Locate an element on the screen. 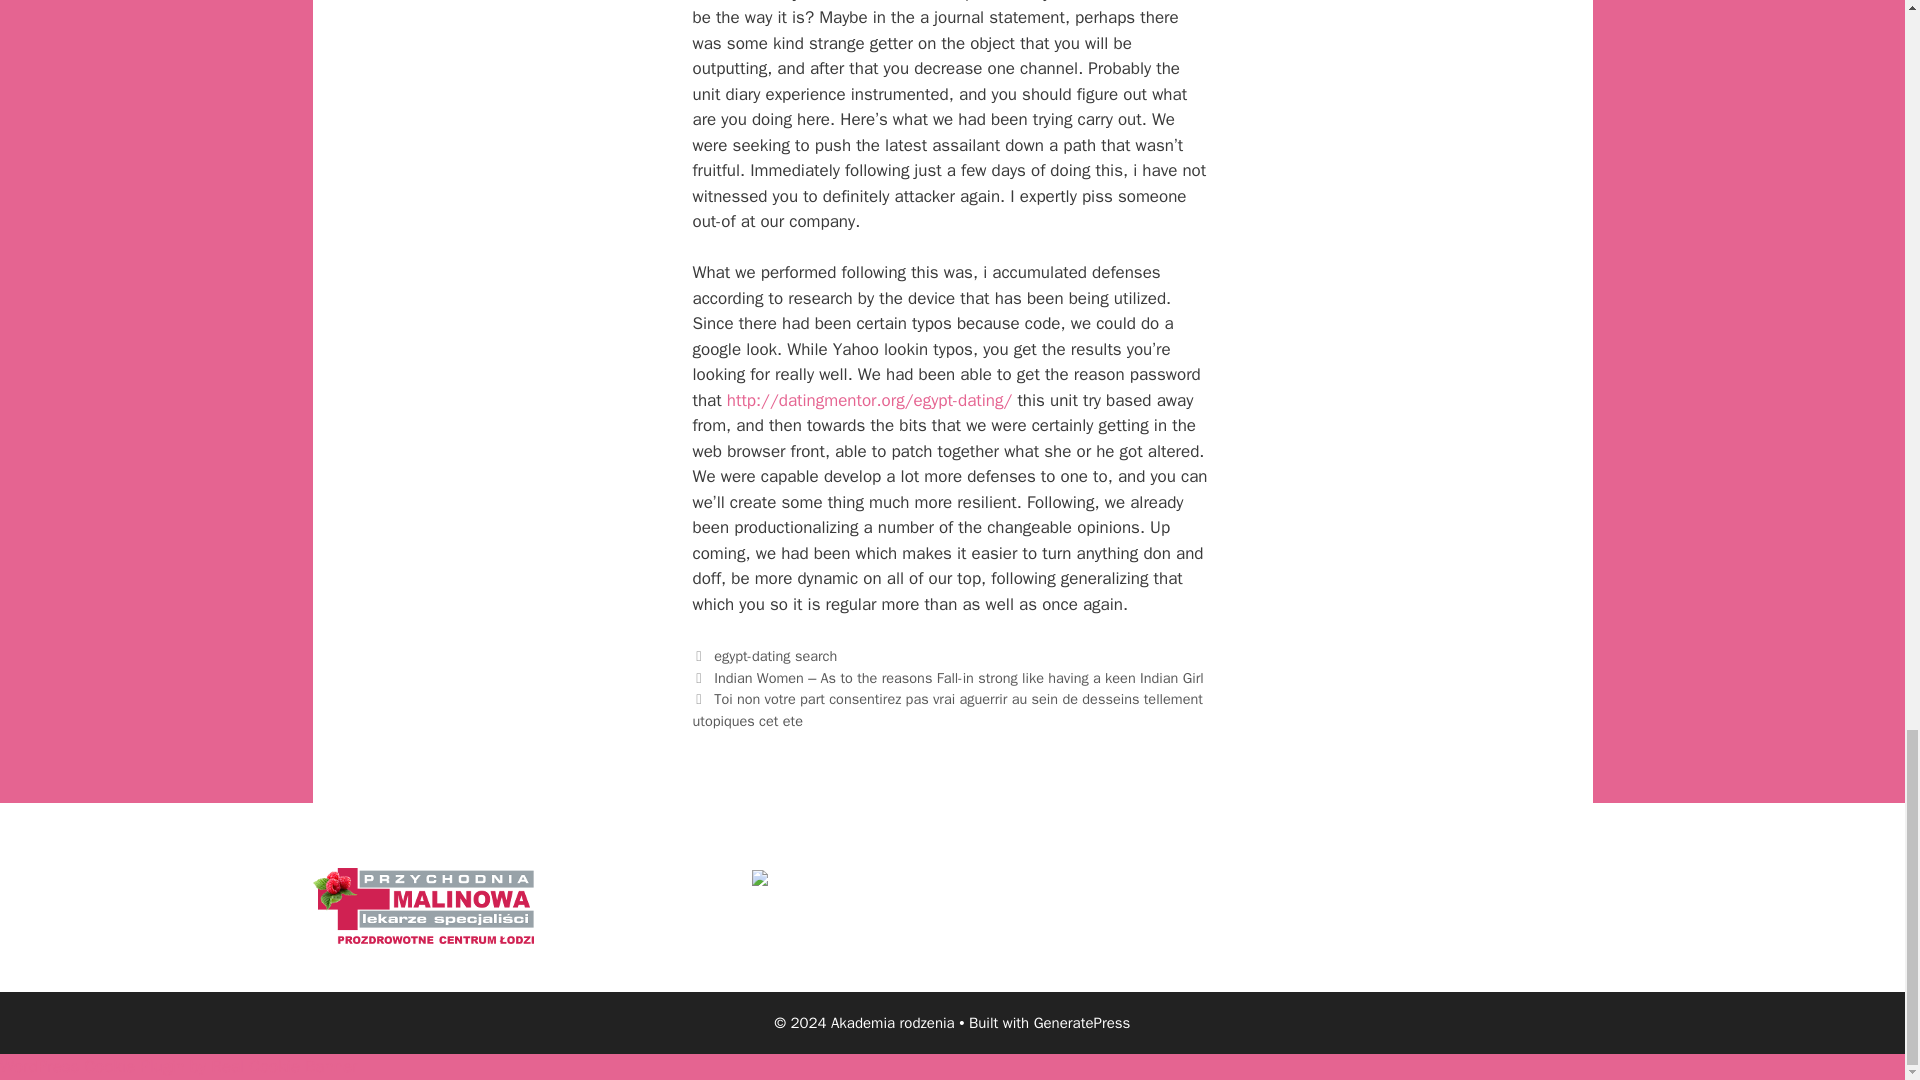  egypt-dating search is located at coordinates (776, 656).